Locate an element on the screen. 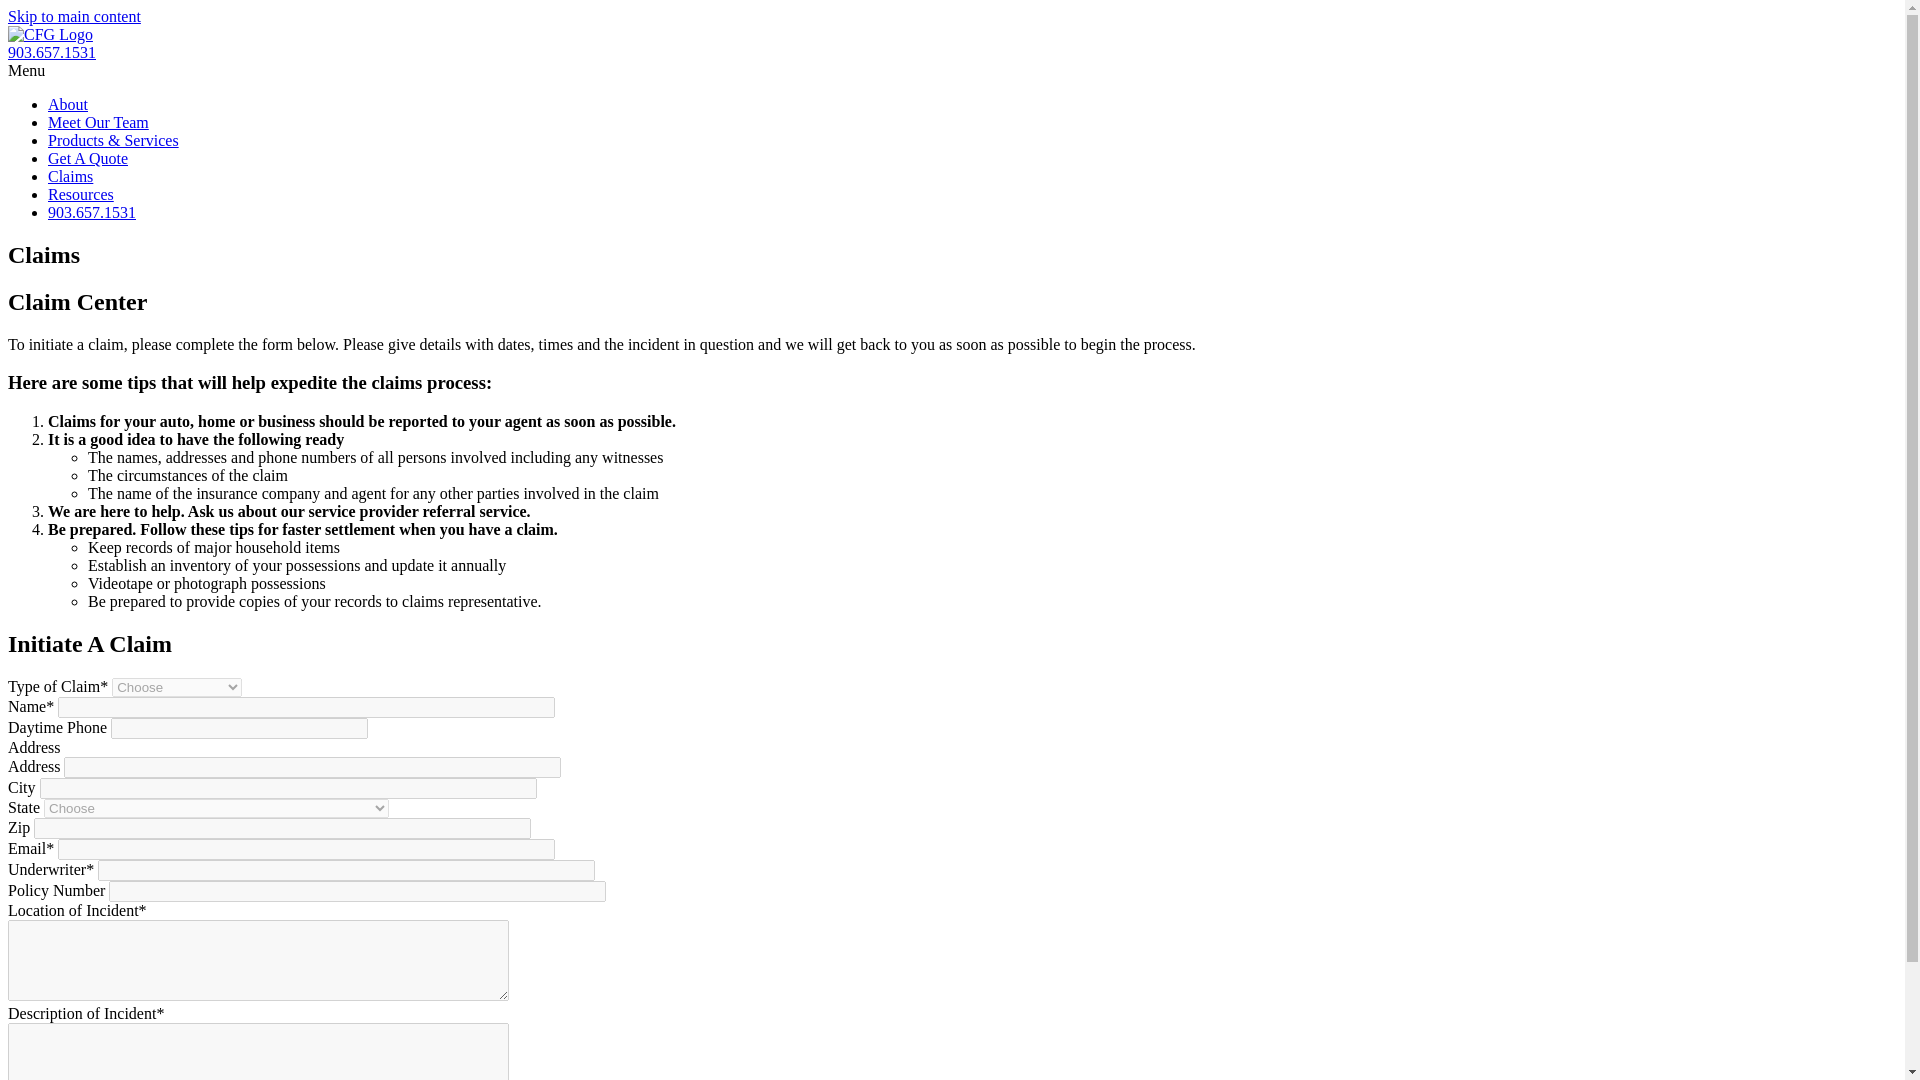 This screenshot has width=1920, height=1080. Meet Our Team is located at coordinates (98, 122).